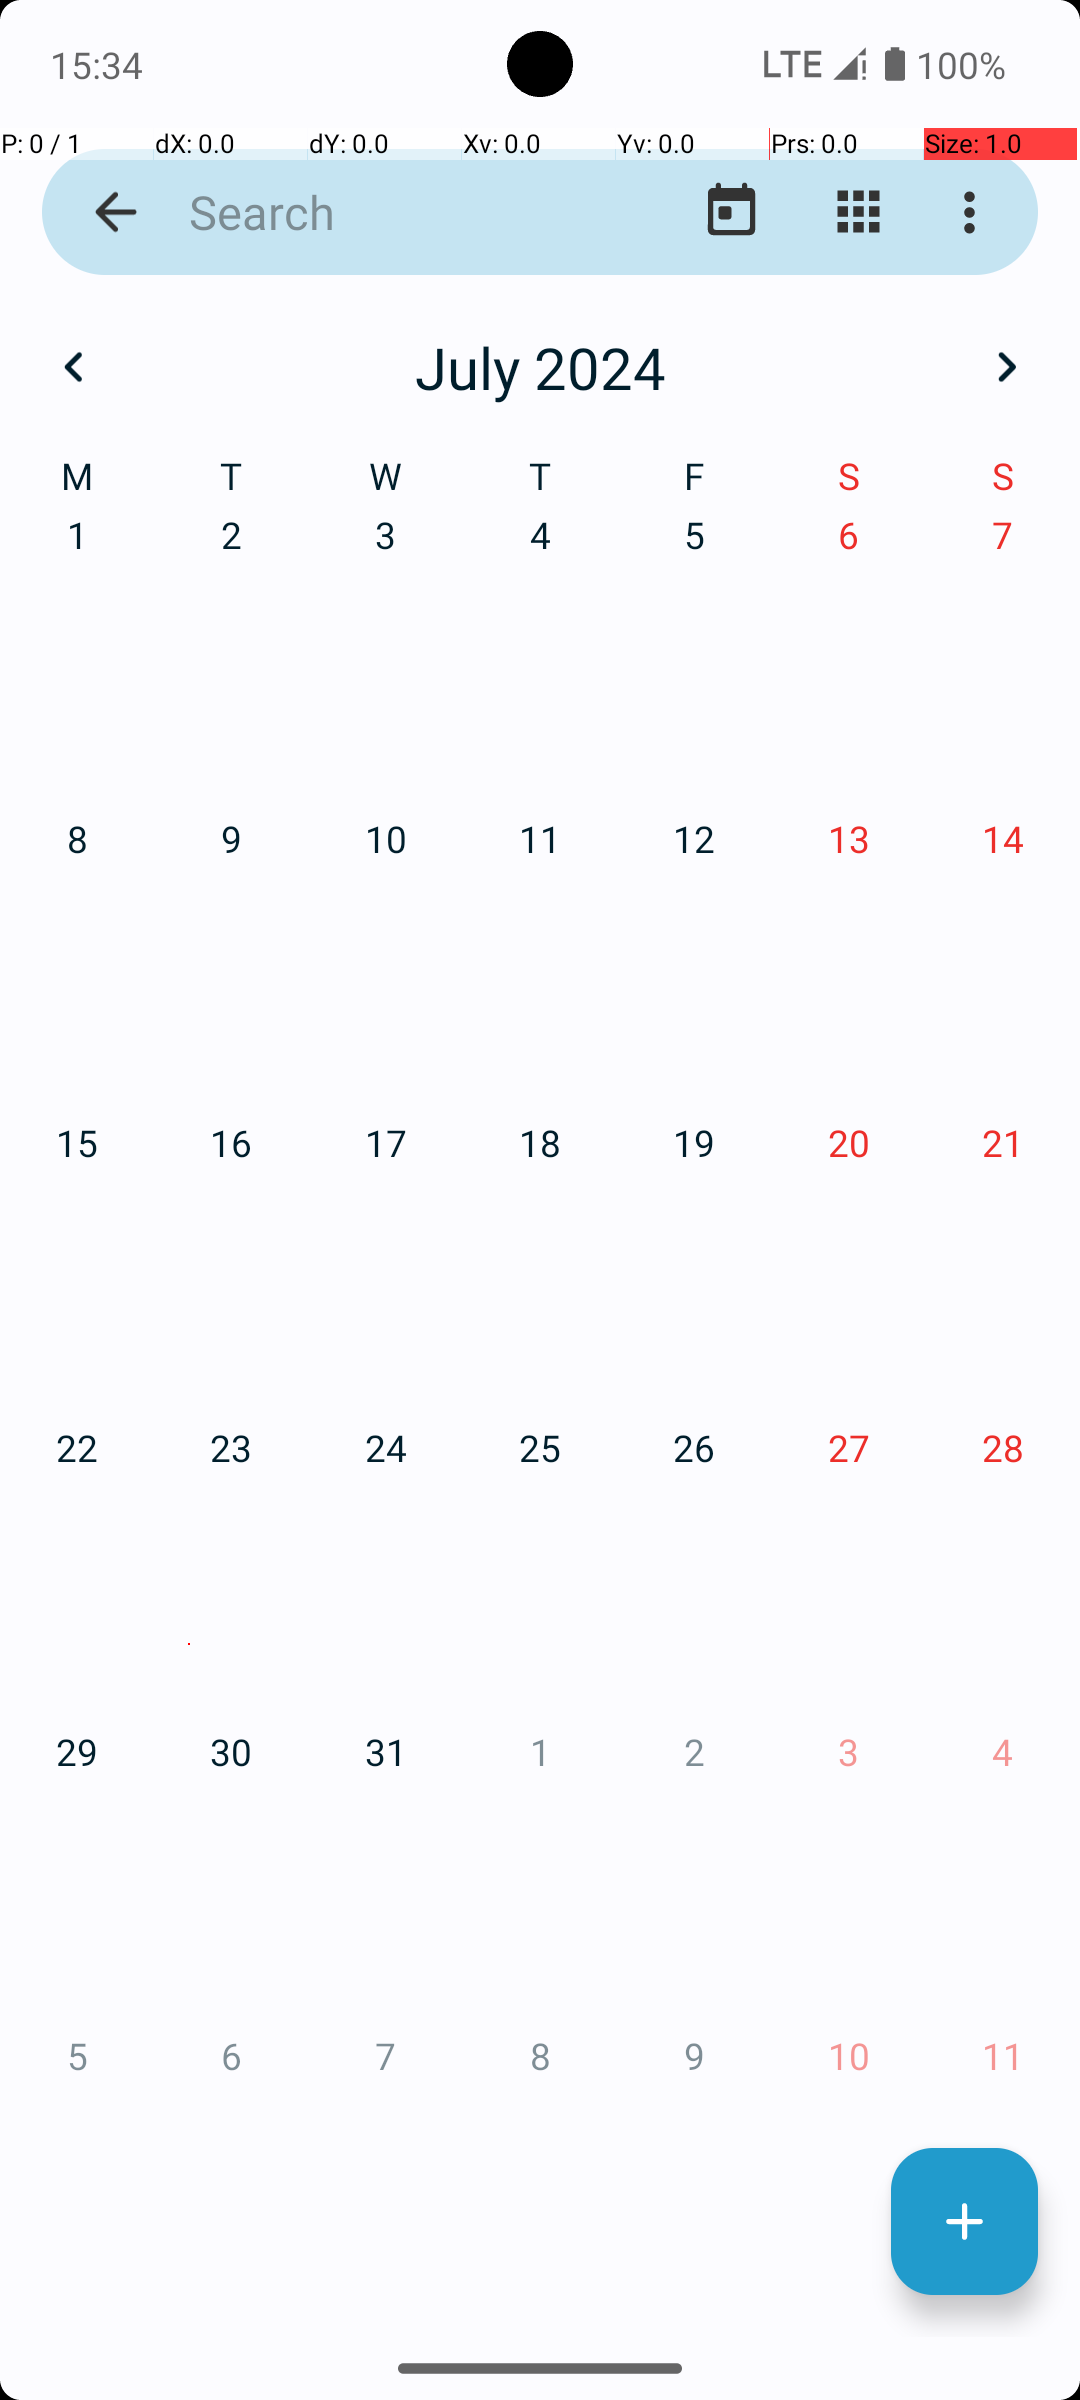 Image resolution: width=1080 pixels, height=2400 pixels. Describe the element at coordinates (890, 490) in the screenshot. I see `MARCH` at that location.